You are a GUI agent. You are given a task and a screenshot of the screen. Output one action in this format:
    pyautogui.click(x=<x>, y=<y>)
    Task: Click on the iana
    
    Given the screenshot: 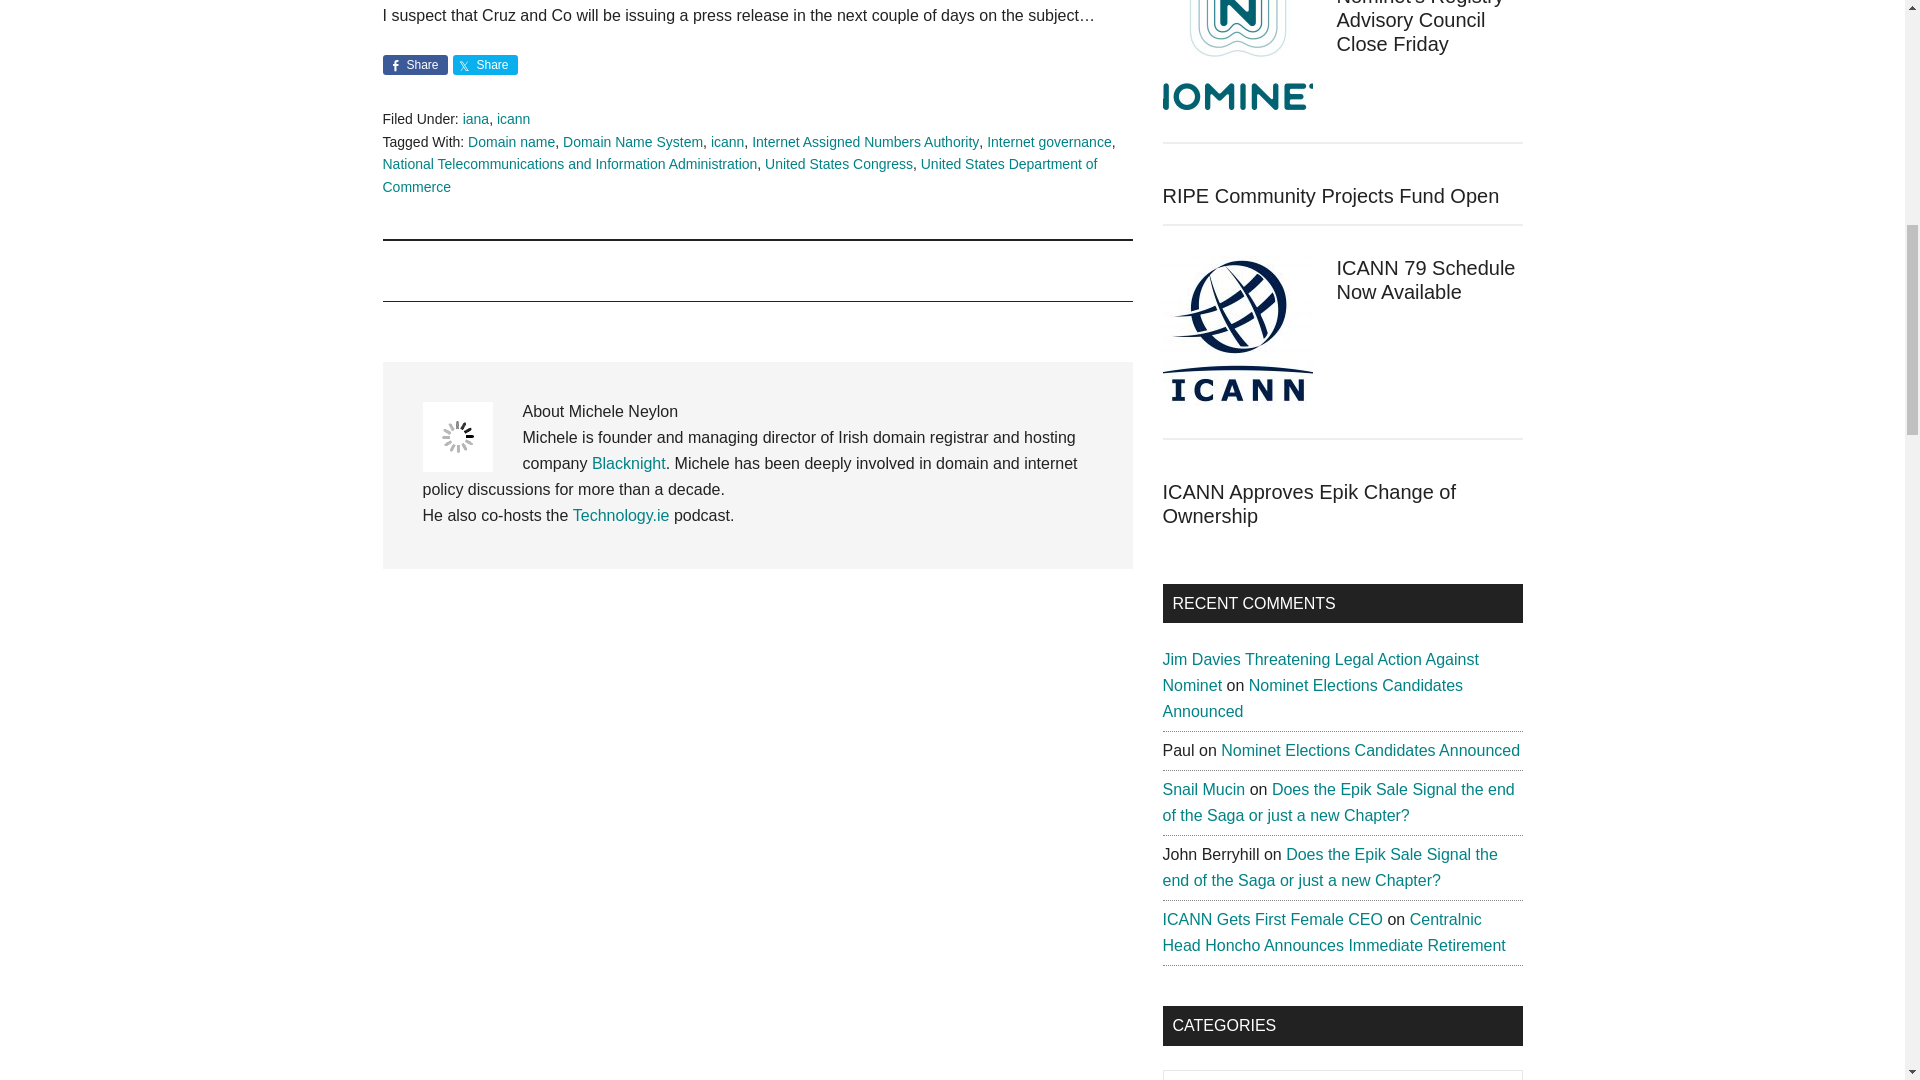 What is the action you would take?
    pyautogui.click(x=476, y=119)
    